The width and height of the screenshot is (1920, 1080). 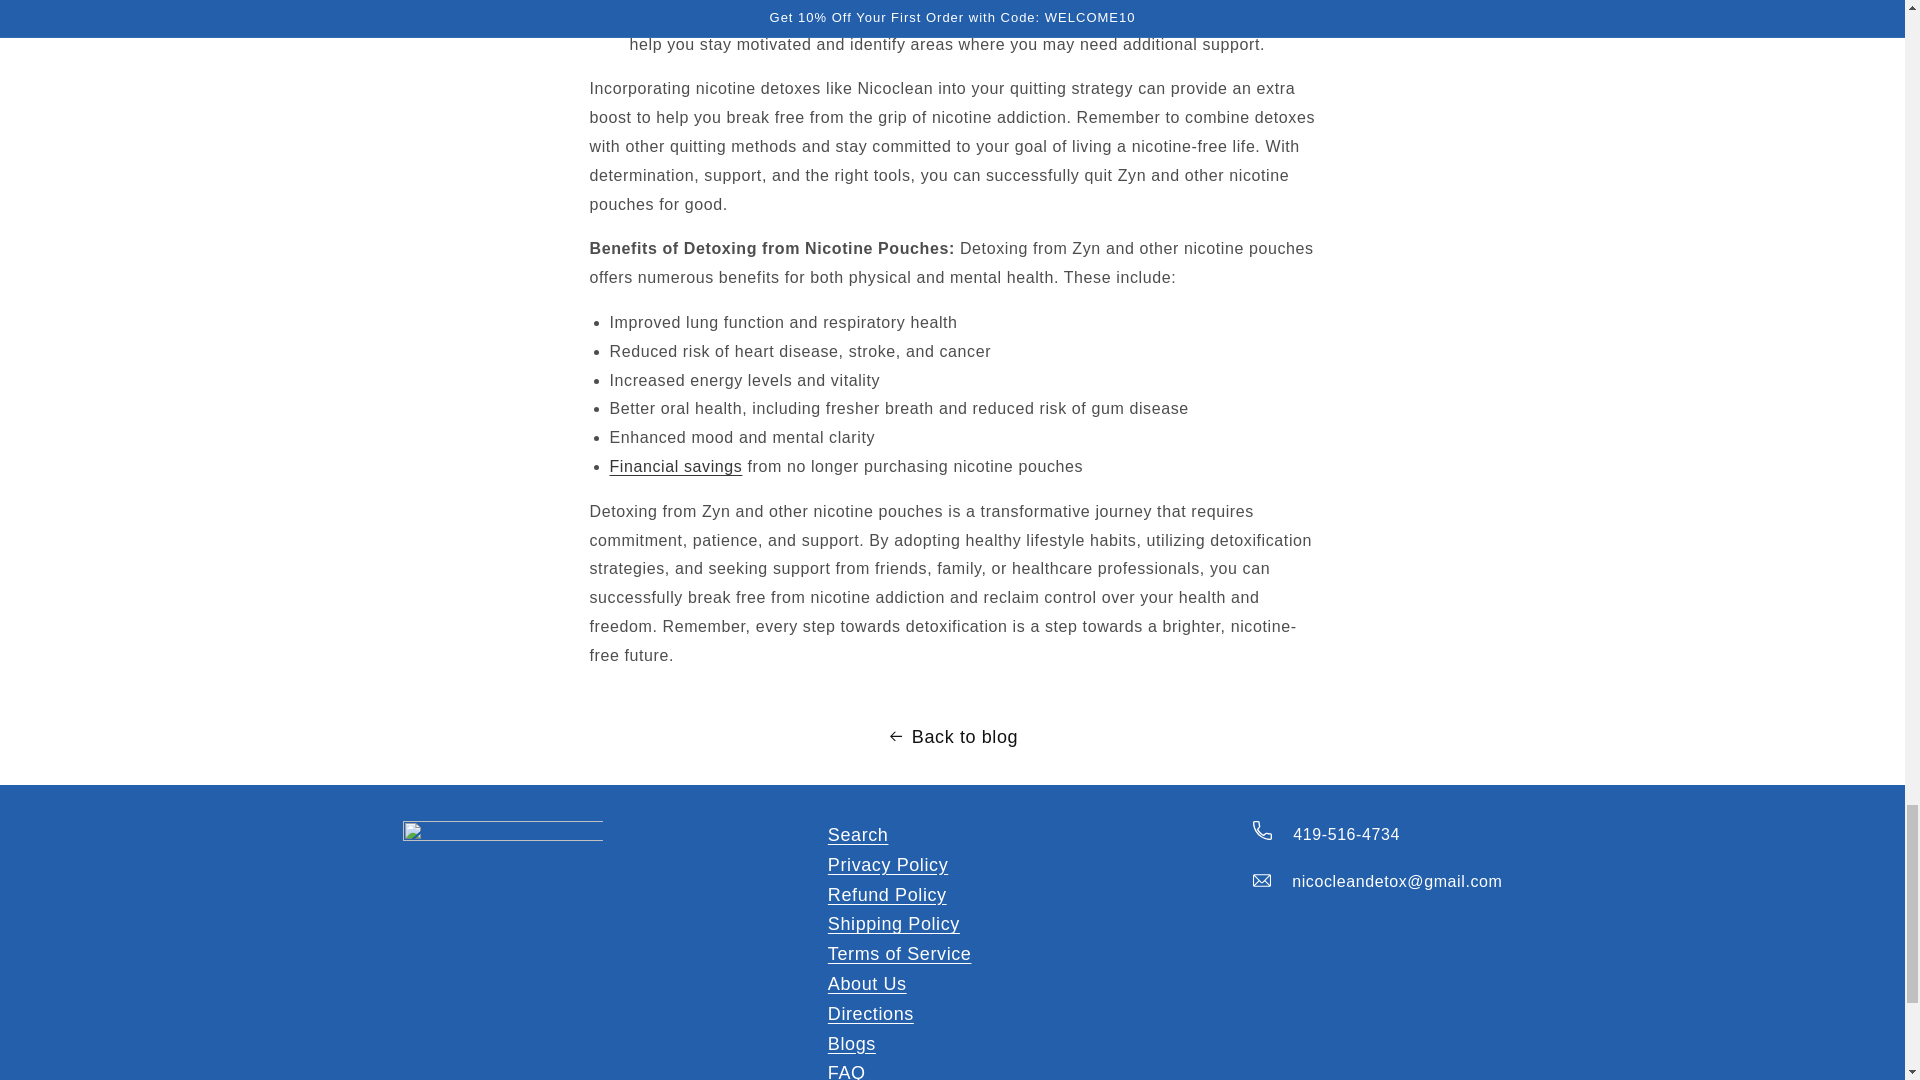 What do you see at coordinates (888, 866) in the screenshot?
I see `Privacy Policy` at bounding box center [888, 866].